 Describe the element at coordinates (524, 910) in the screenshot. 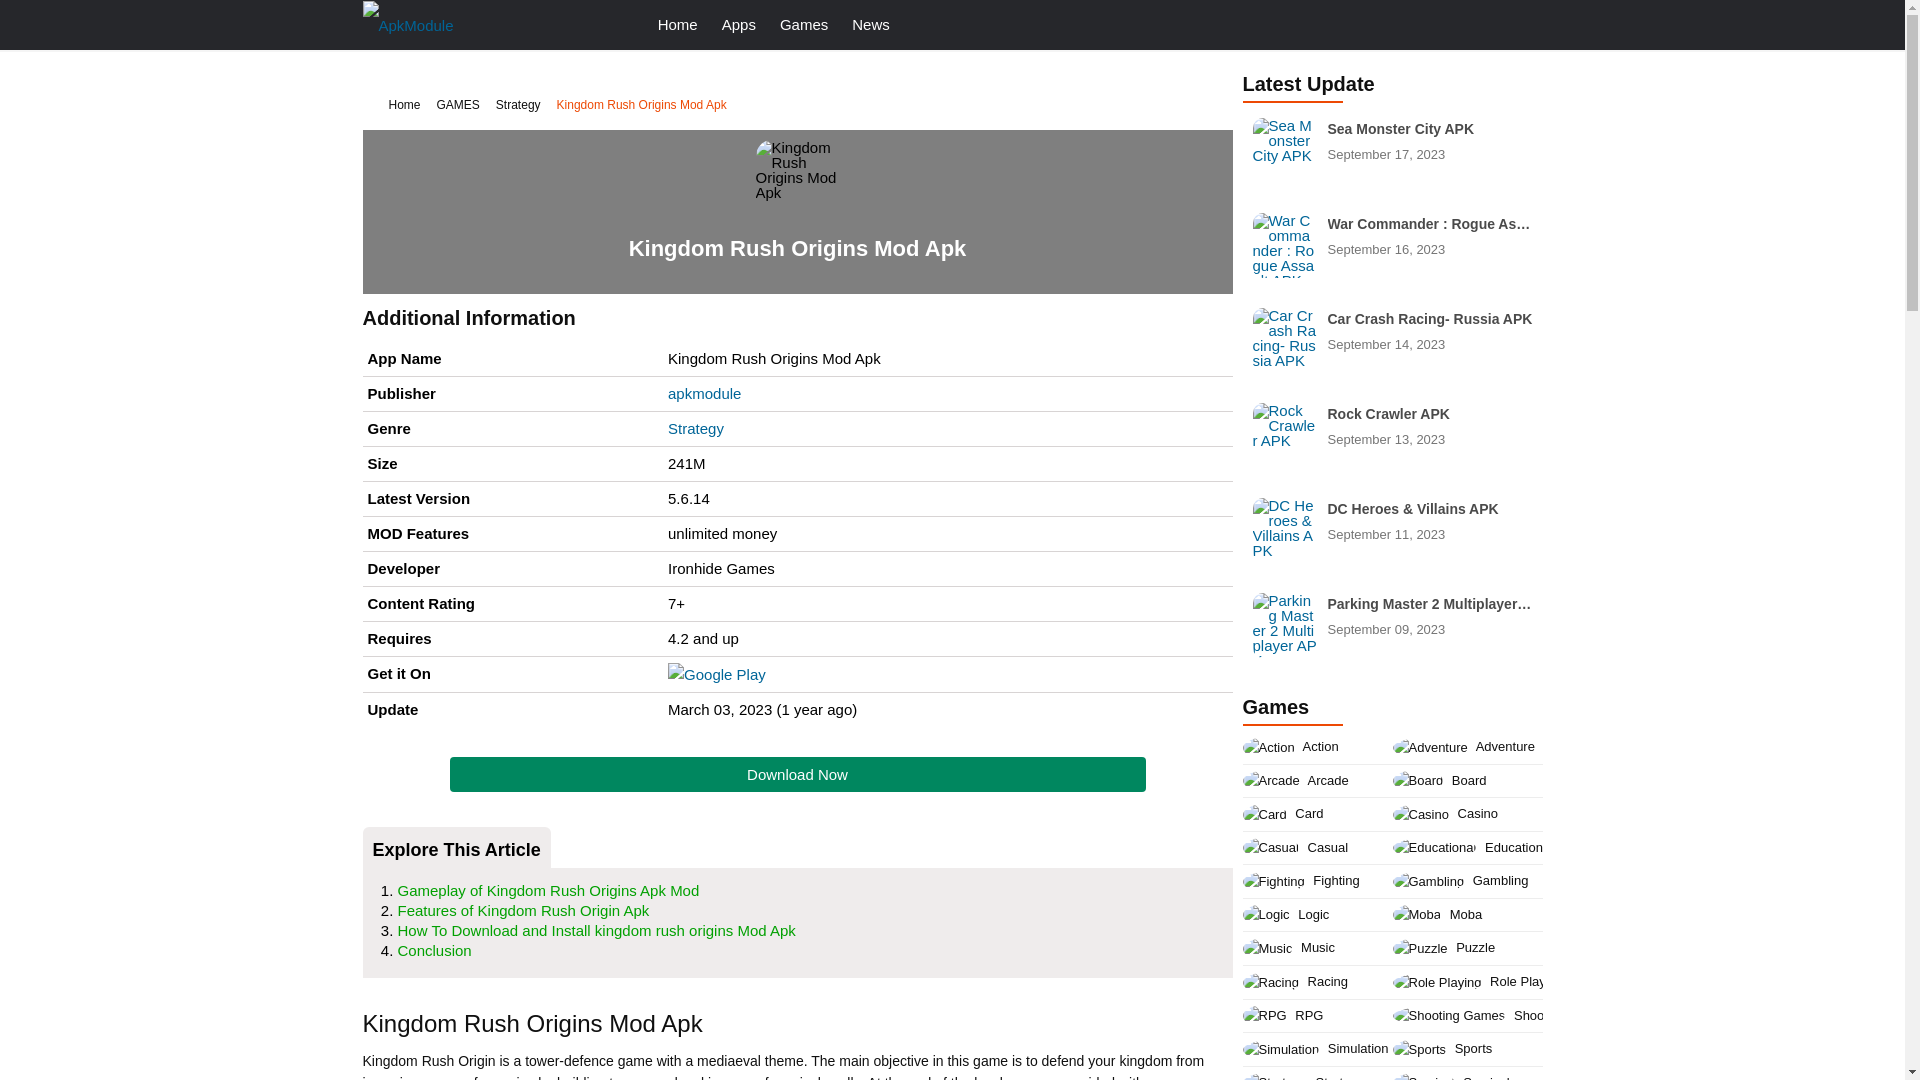

I see `Download Now` at that location.